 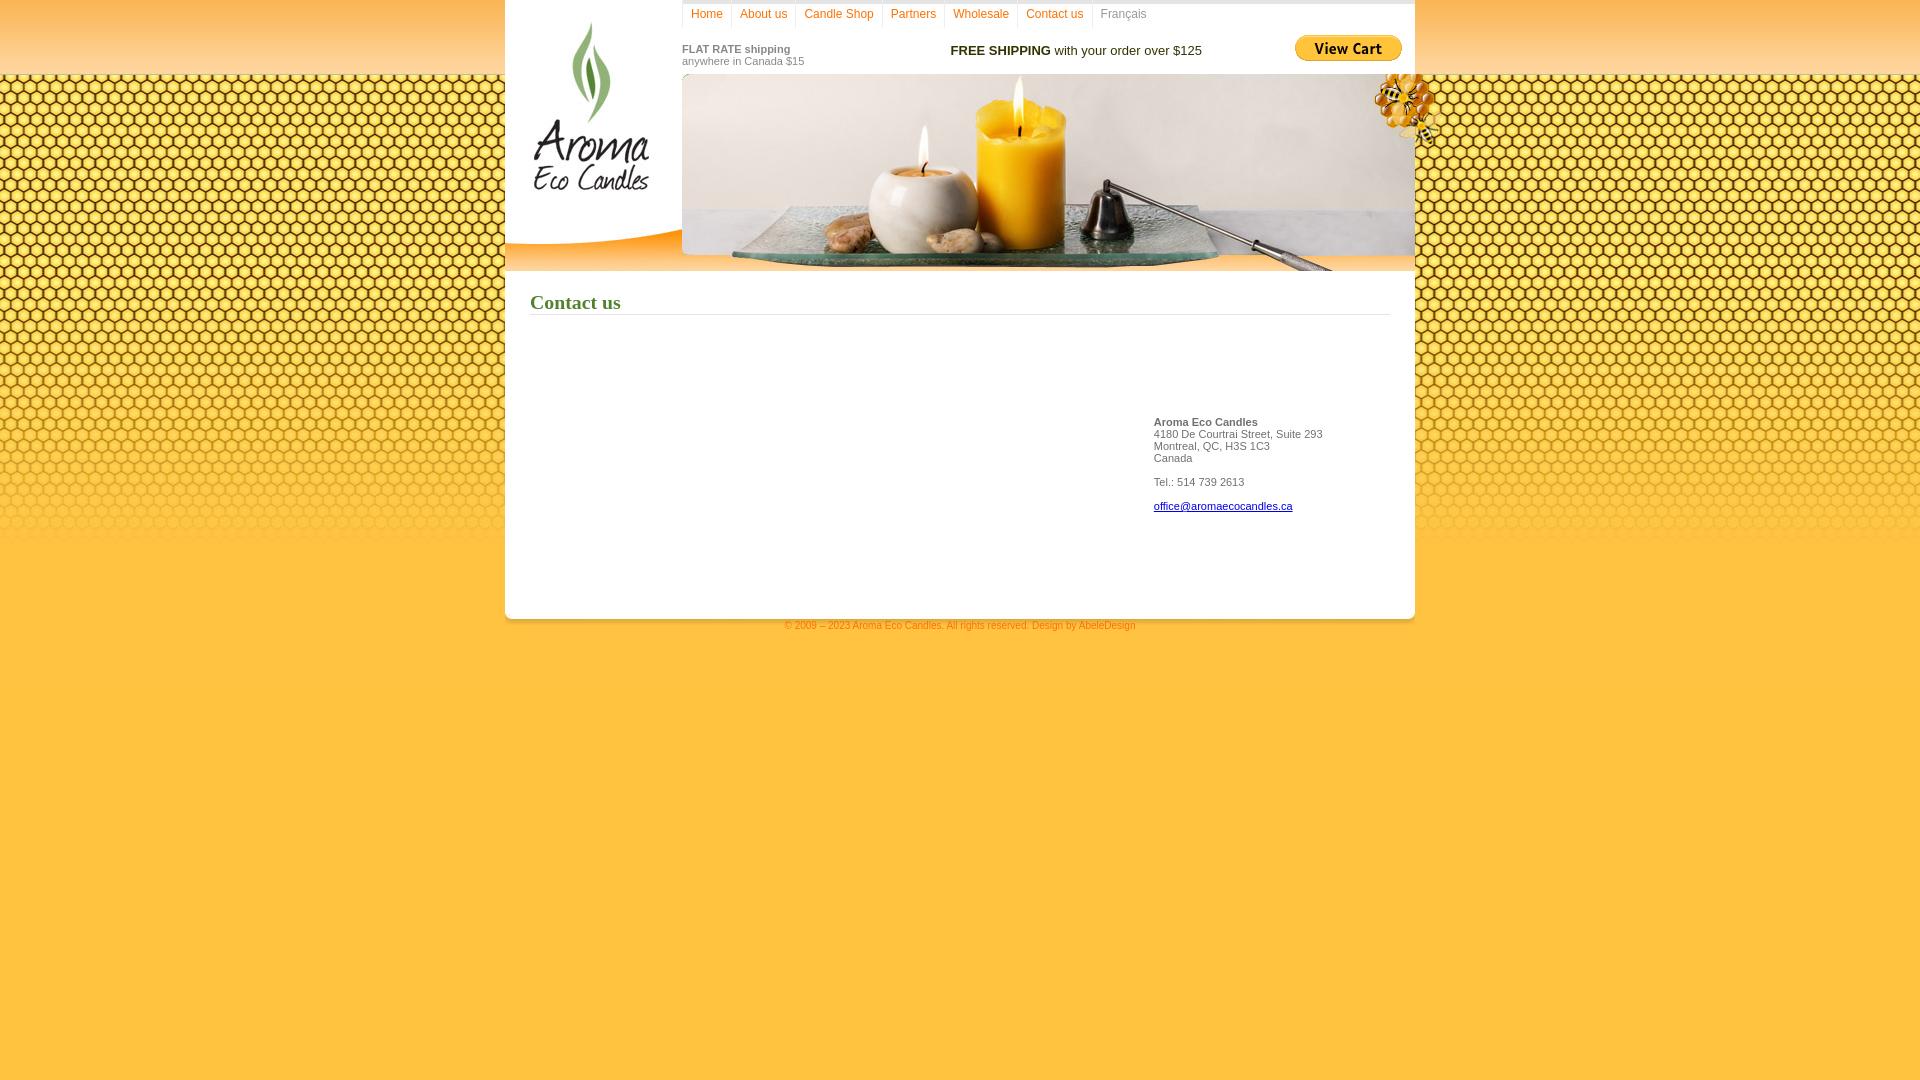 I want to click on Contact us, so click(x=1054, y=14).